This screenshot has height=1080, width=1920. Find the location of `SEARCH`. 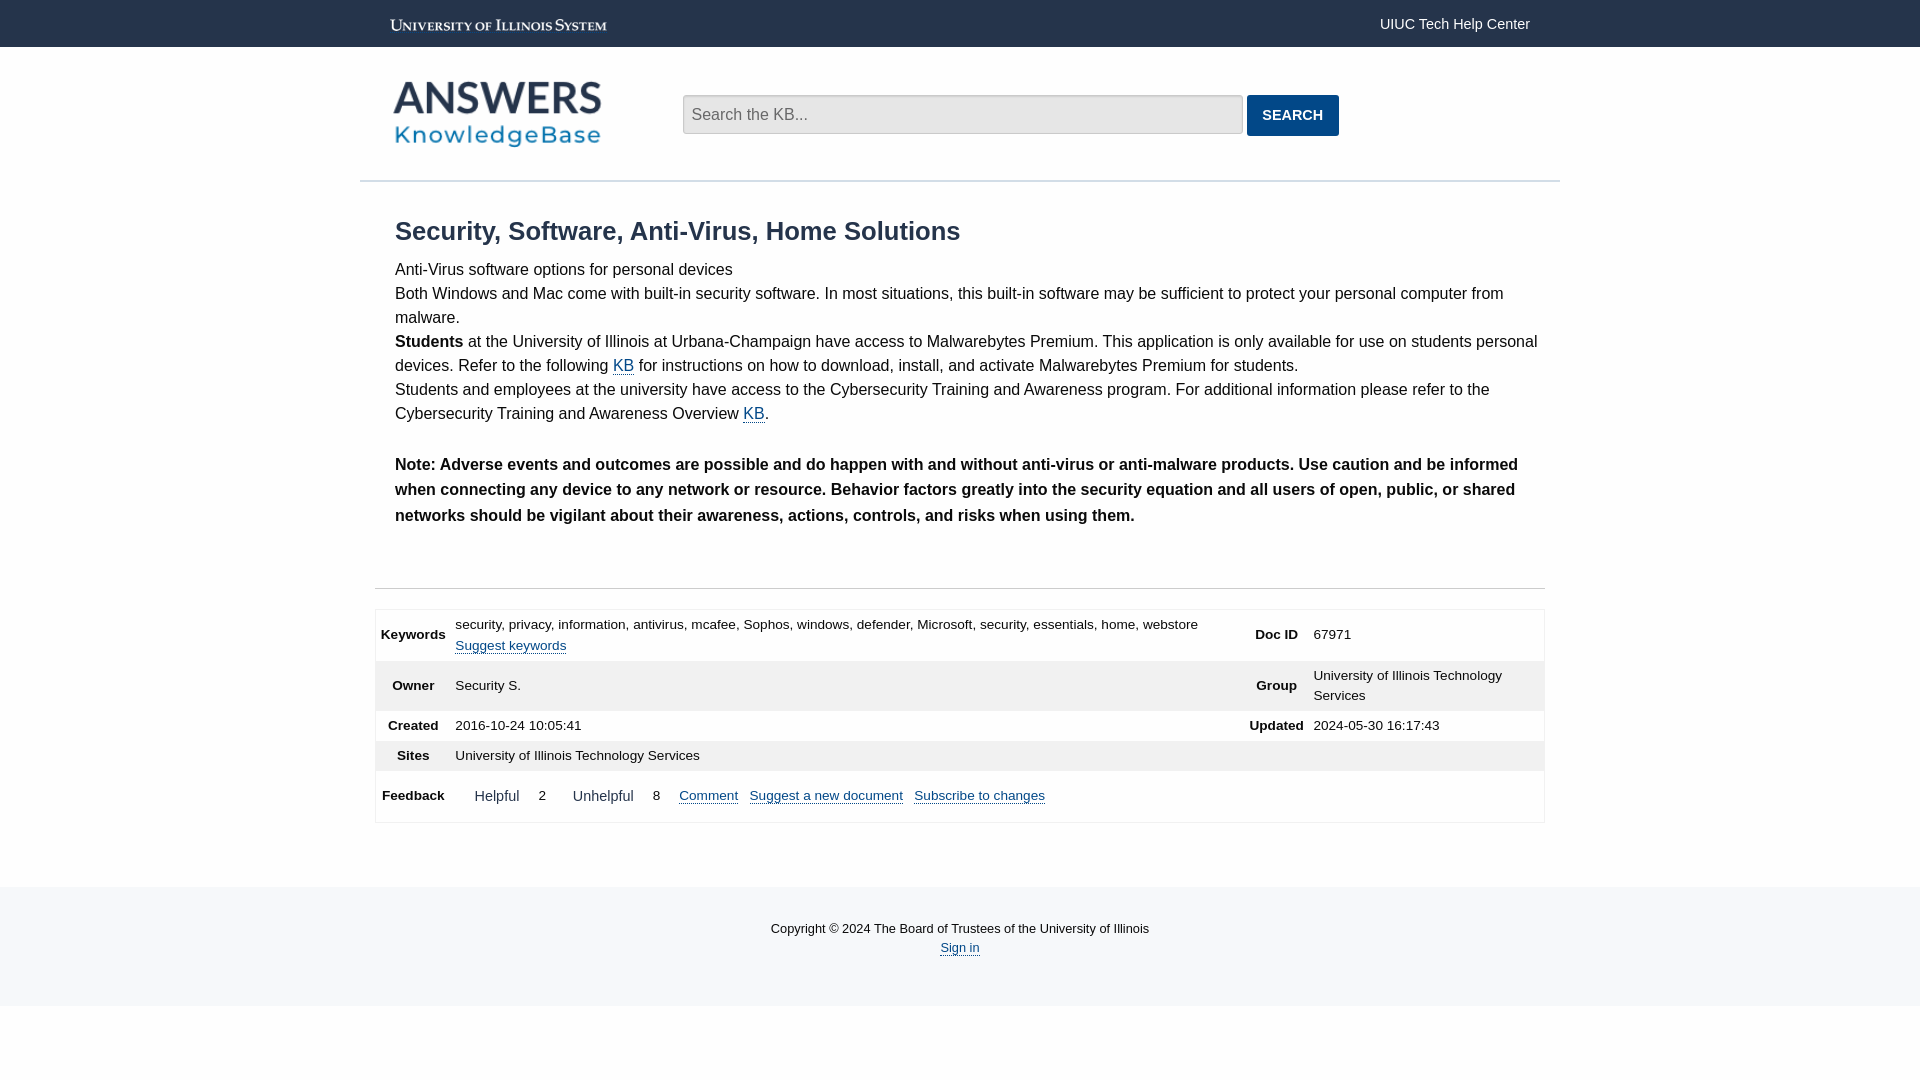

SEARCH is located at coordinates (1292, 116).